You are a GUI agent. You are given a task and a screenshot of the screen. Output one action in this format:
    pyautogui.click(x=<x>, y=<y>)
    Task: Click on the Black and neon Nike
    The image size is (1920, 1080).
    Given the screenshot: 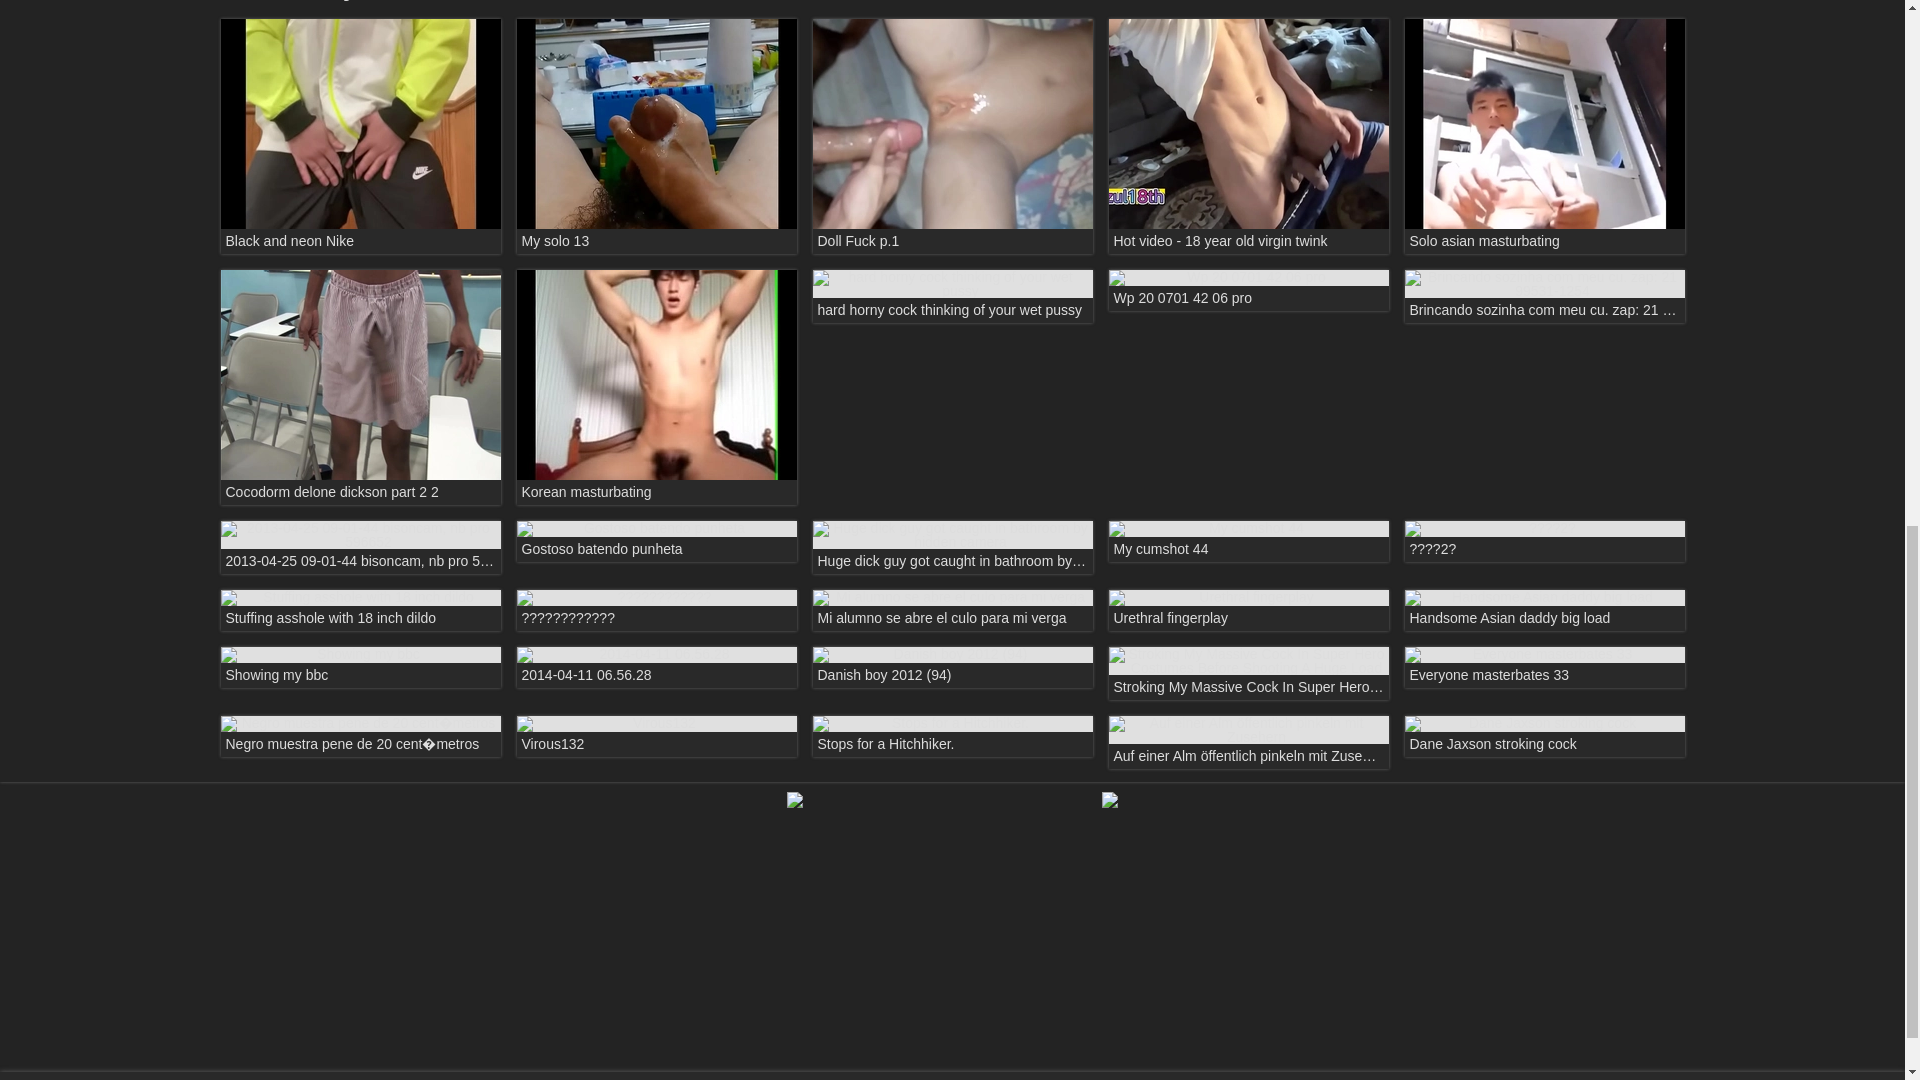 What is the action you would take?
    pyautogui.click(x=360, y=135)
    